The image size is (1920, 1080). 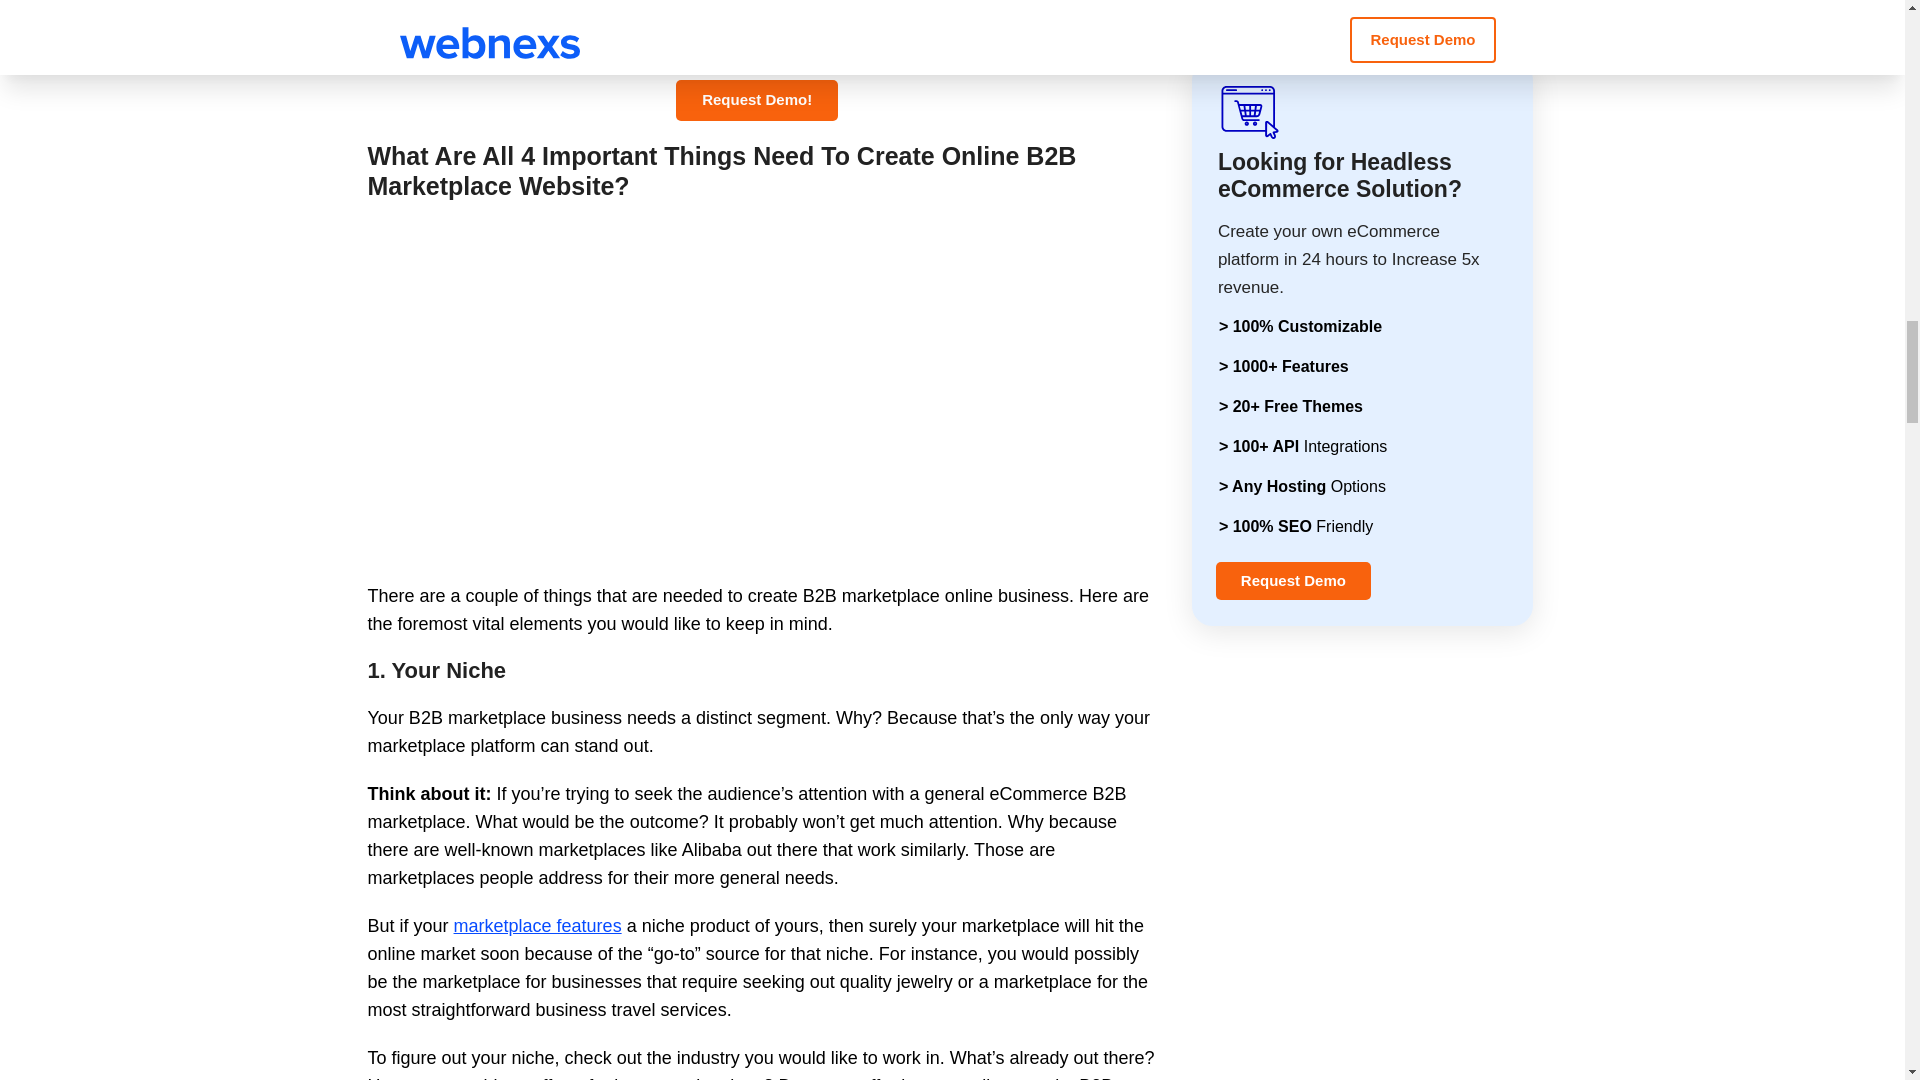 What do you see at coordinates (756, 100) in the screenshot?
I see `Request Demo!` at bounding box center [756, 100].